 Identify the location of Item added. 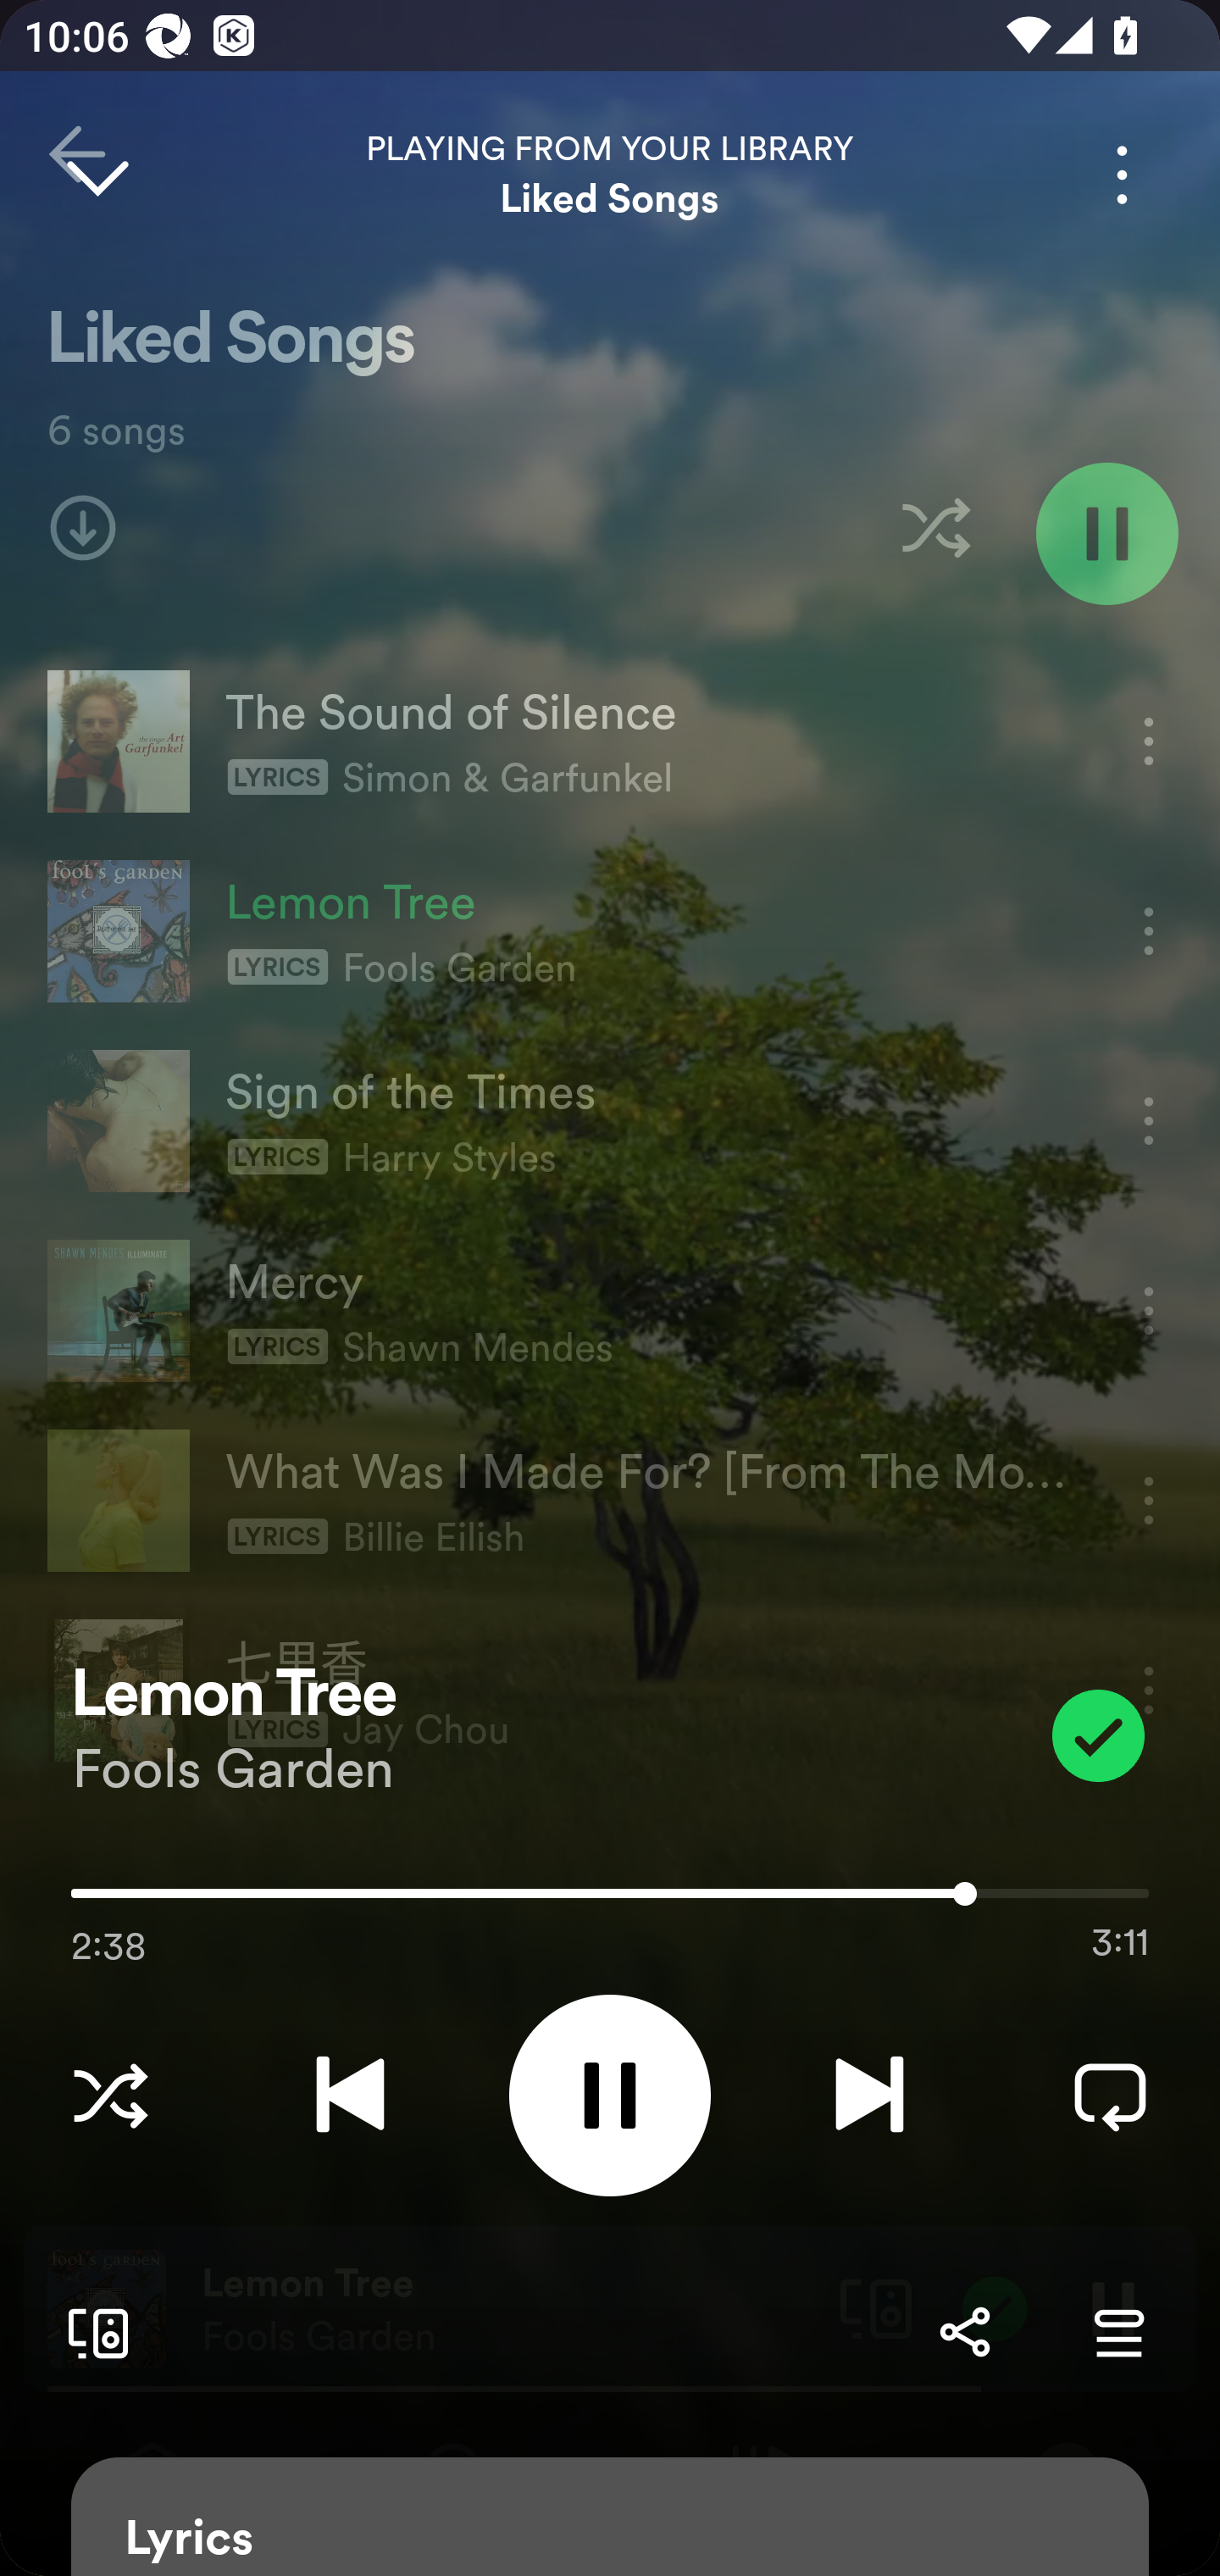
(1098, 1735).